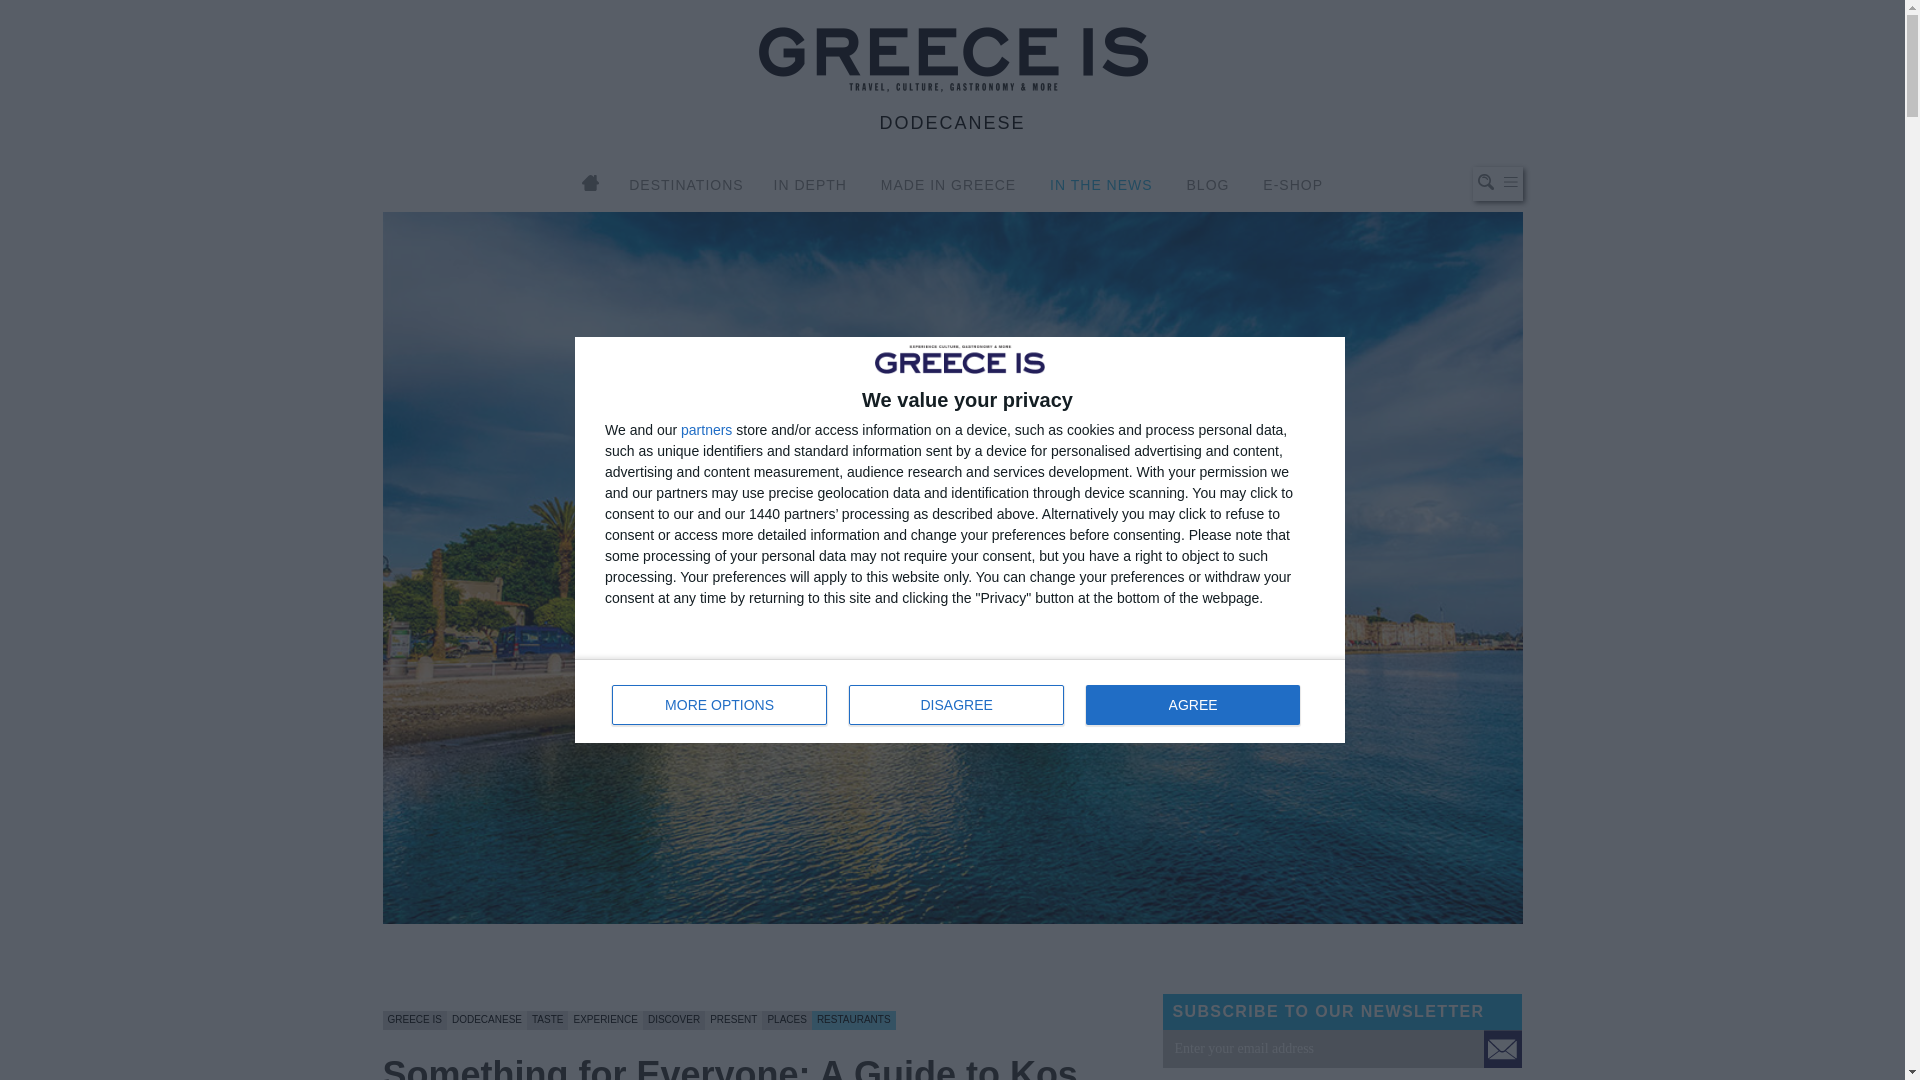 This screenshot has height=1080, width=1920. I want to click on Places, so click(786, 1019).